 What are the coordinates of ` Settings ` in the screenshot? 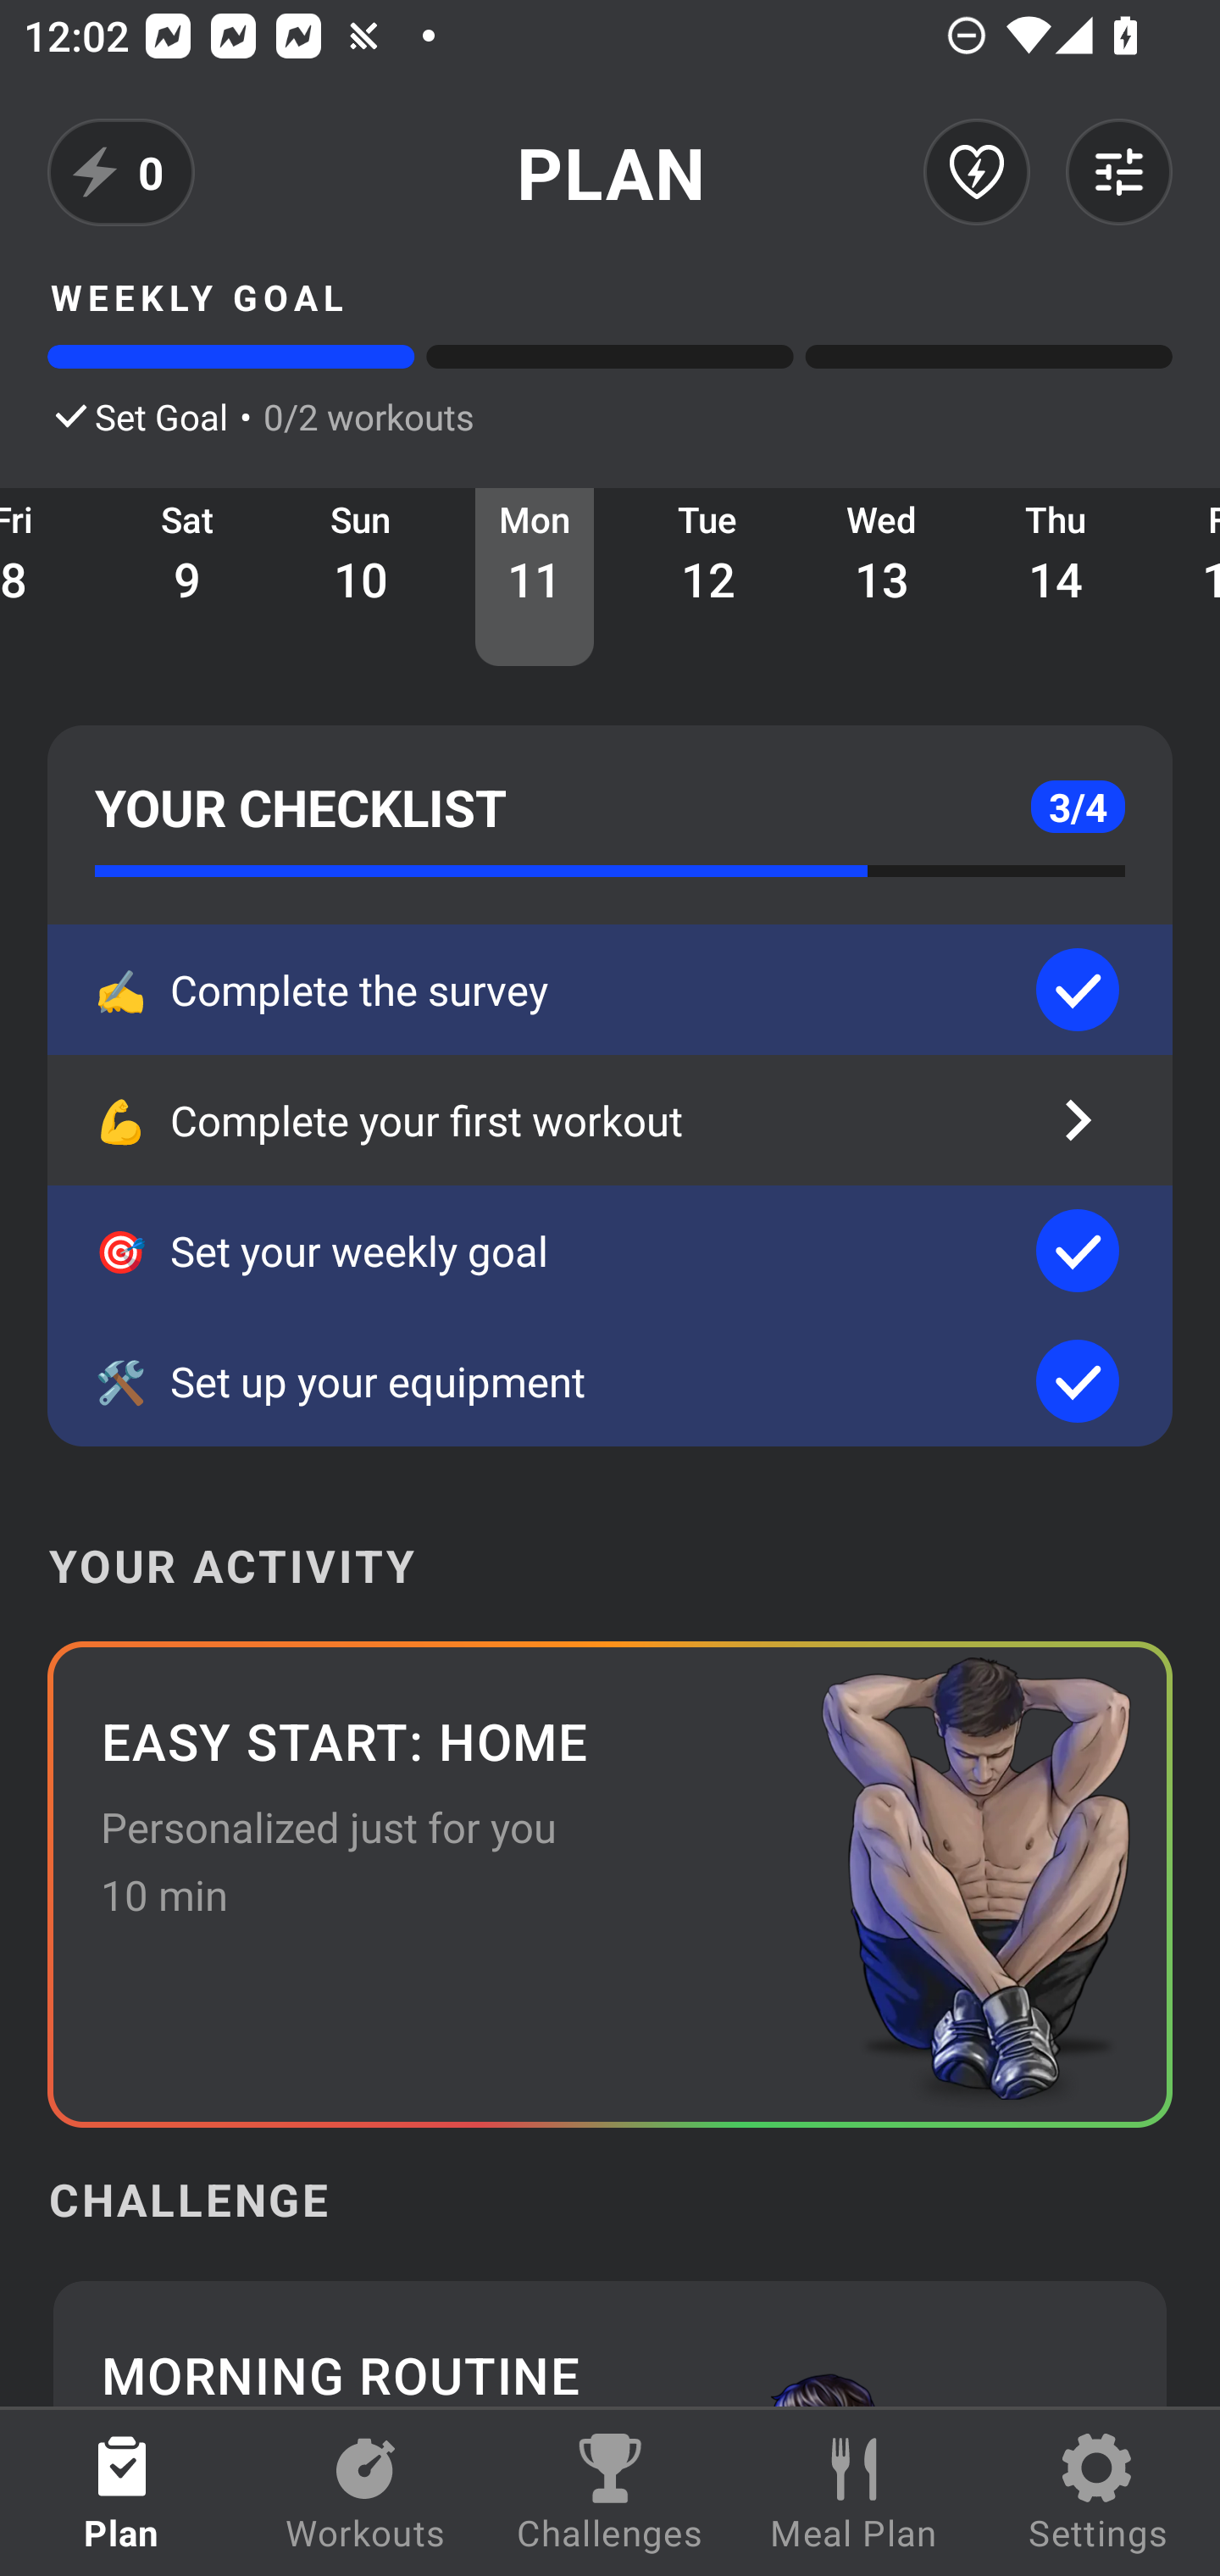 It's located at (1098, 2493).